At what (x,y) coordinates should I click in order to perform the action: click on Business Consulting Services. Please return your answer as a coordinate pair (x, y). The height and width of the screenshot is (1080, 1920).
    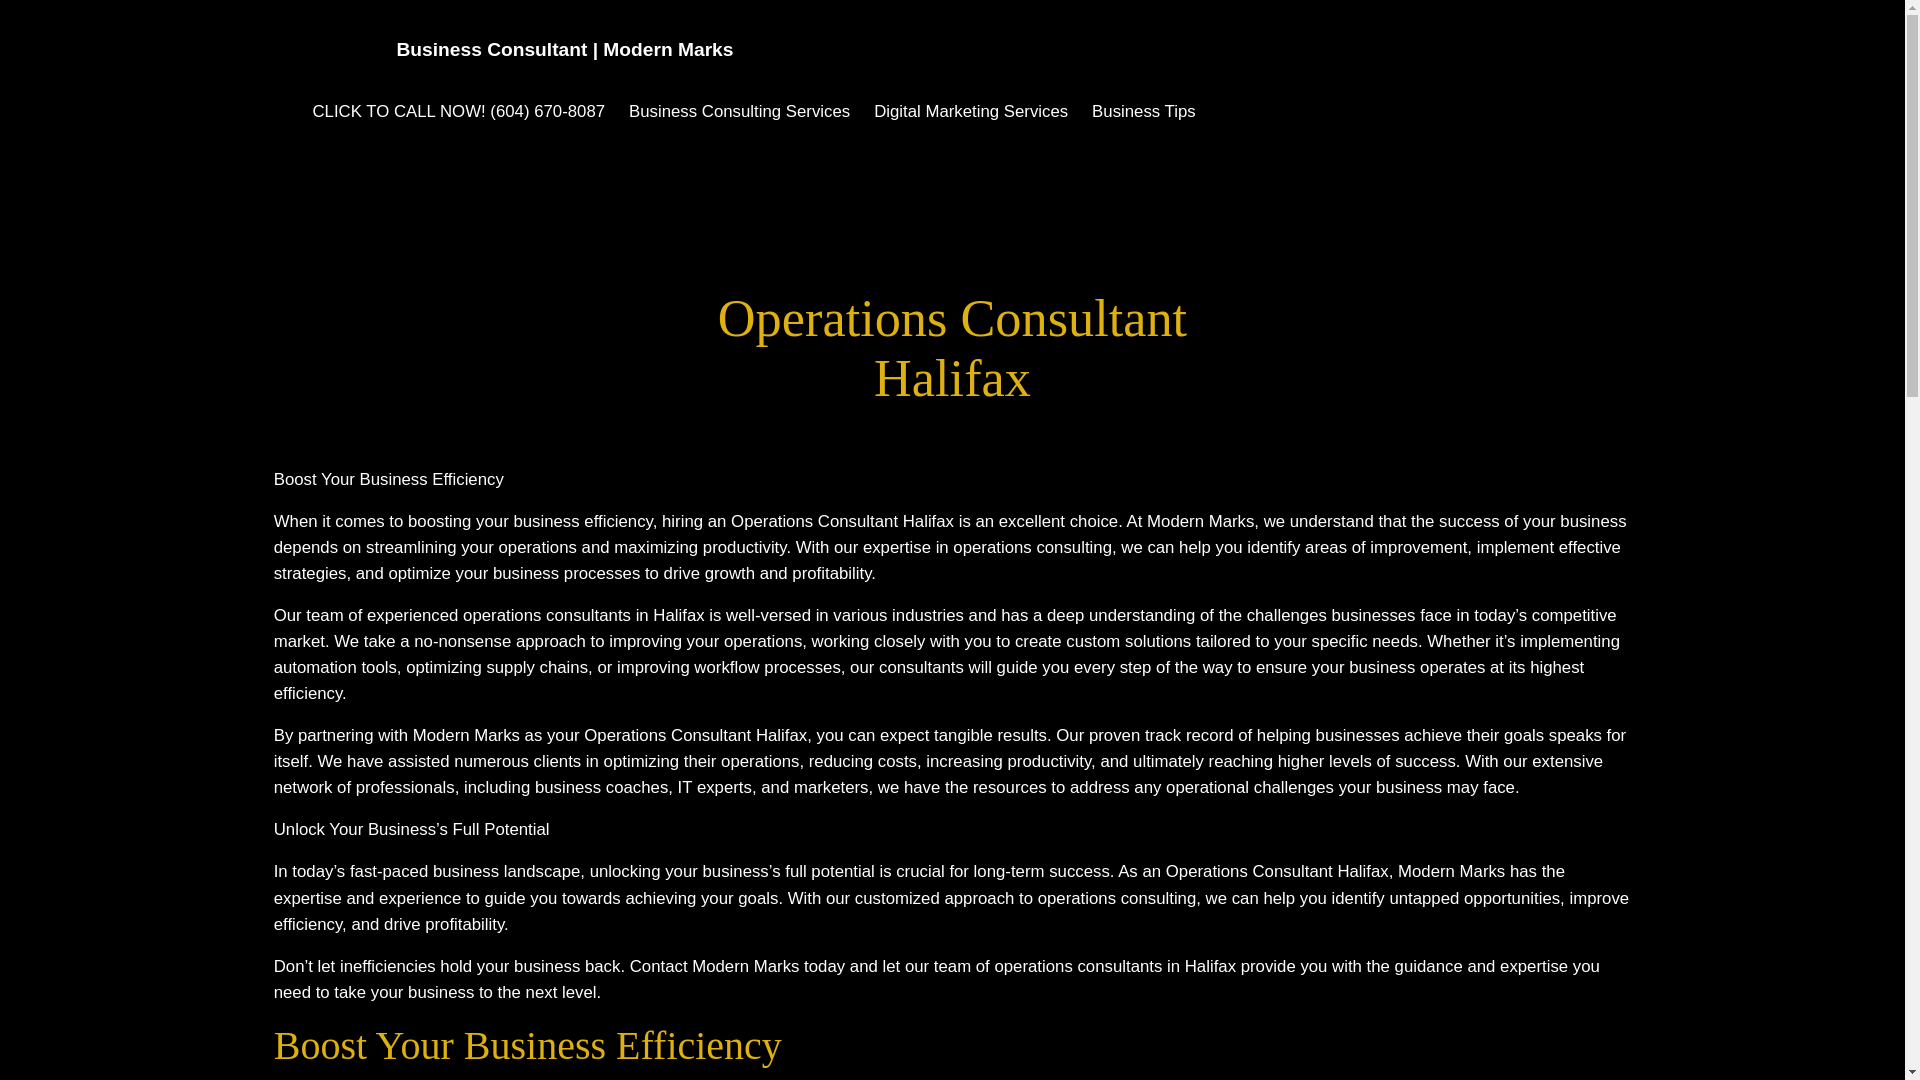
    Looking at the image, I should click on (740, 112).